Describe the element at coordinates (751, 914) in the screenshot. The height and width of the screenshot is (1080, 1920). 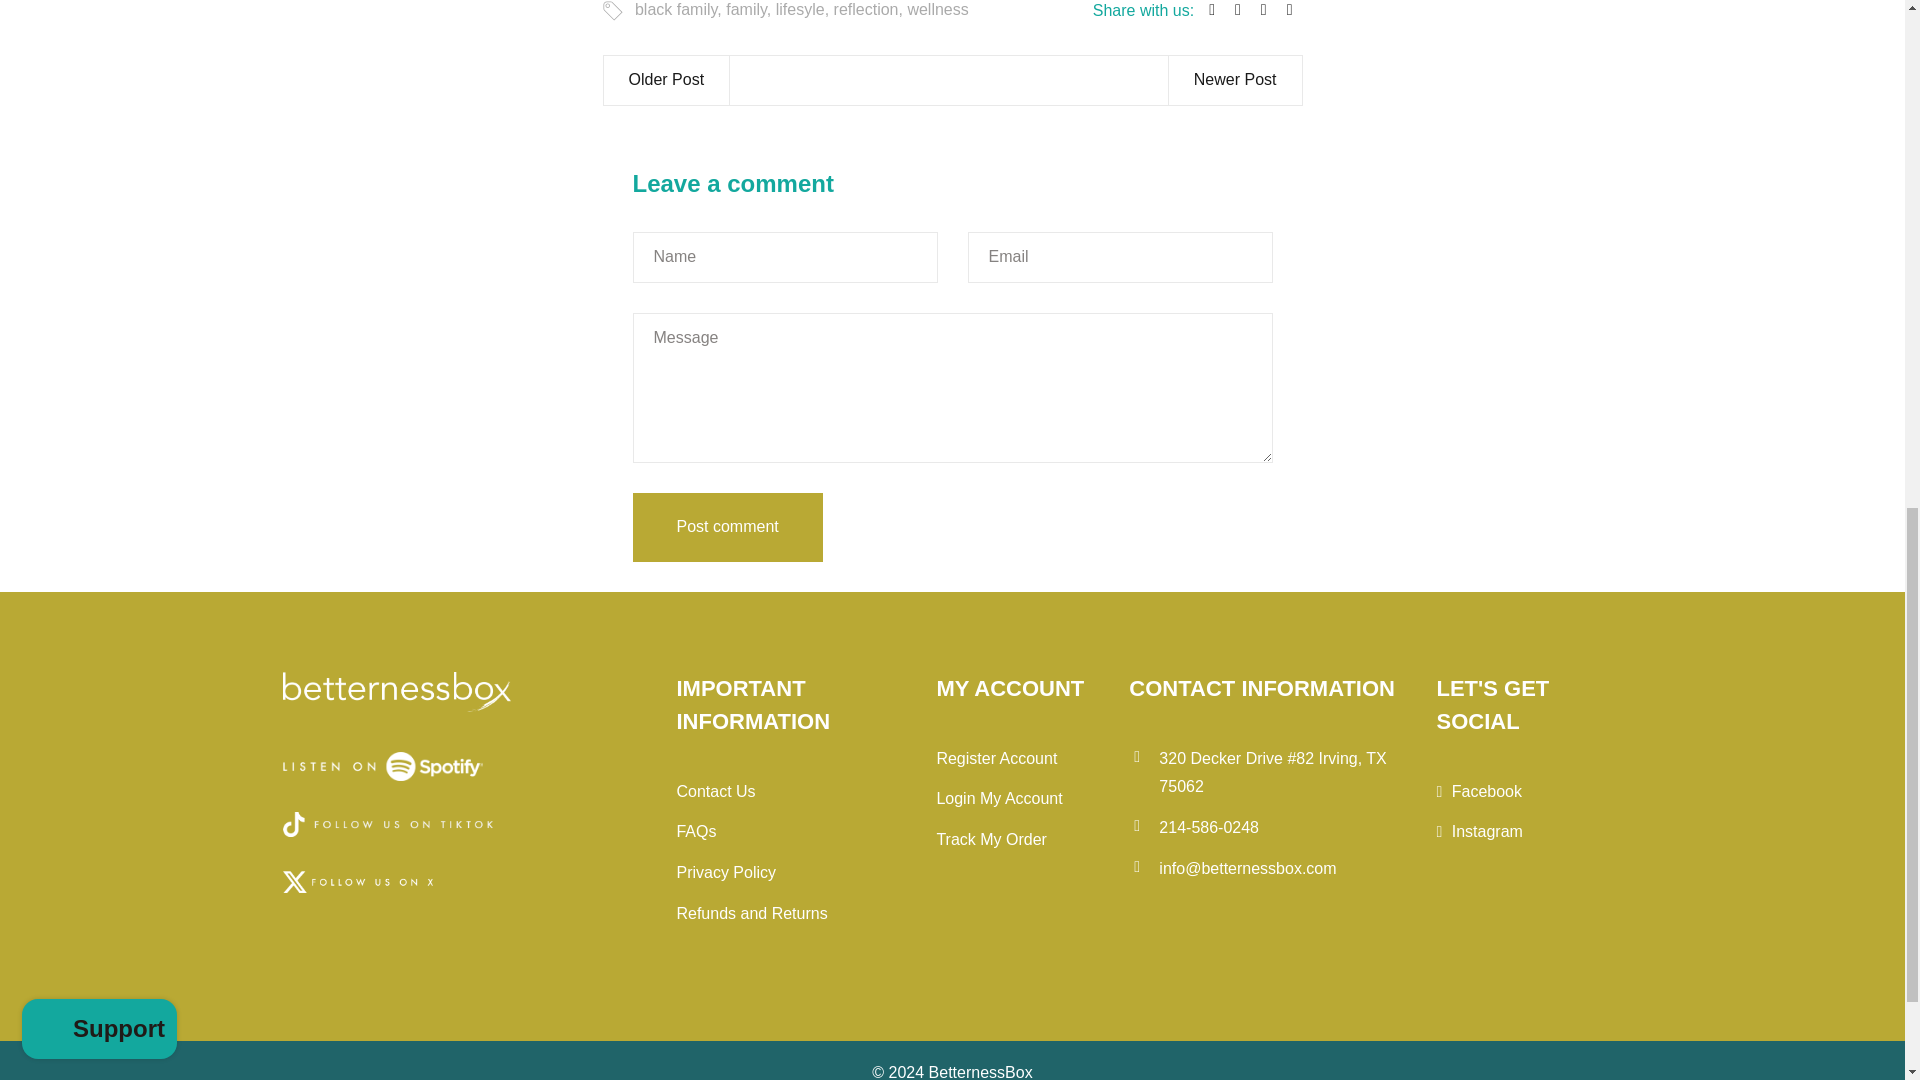
I see `Refunds and Returns` at that location.